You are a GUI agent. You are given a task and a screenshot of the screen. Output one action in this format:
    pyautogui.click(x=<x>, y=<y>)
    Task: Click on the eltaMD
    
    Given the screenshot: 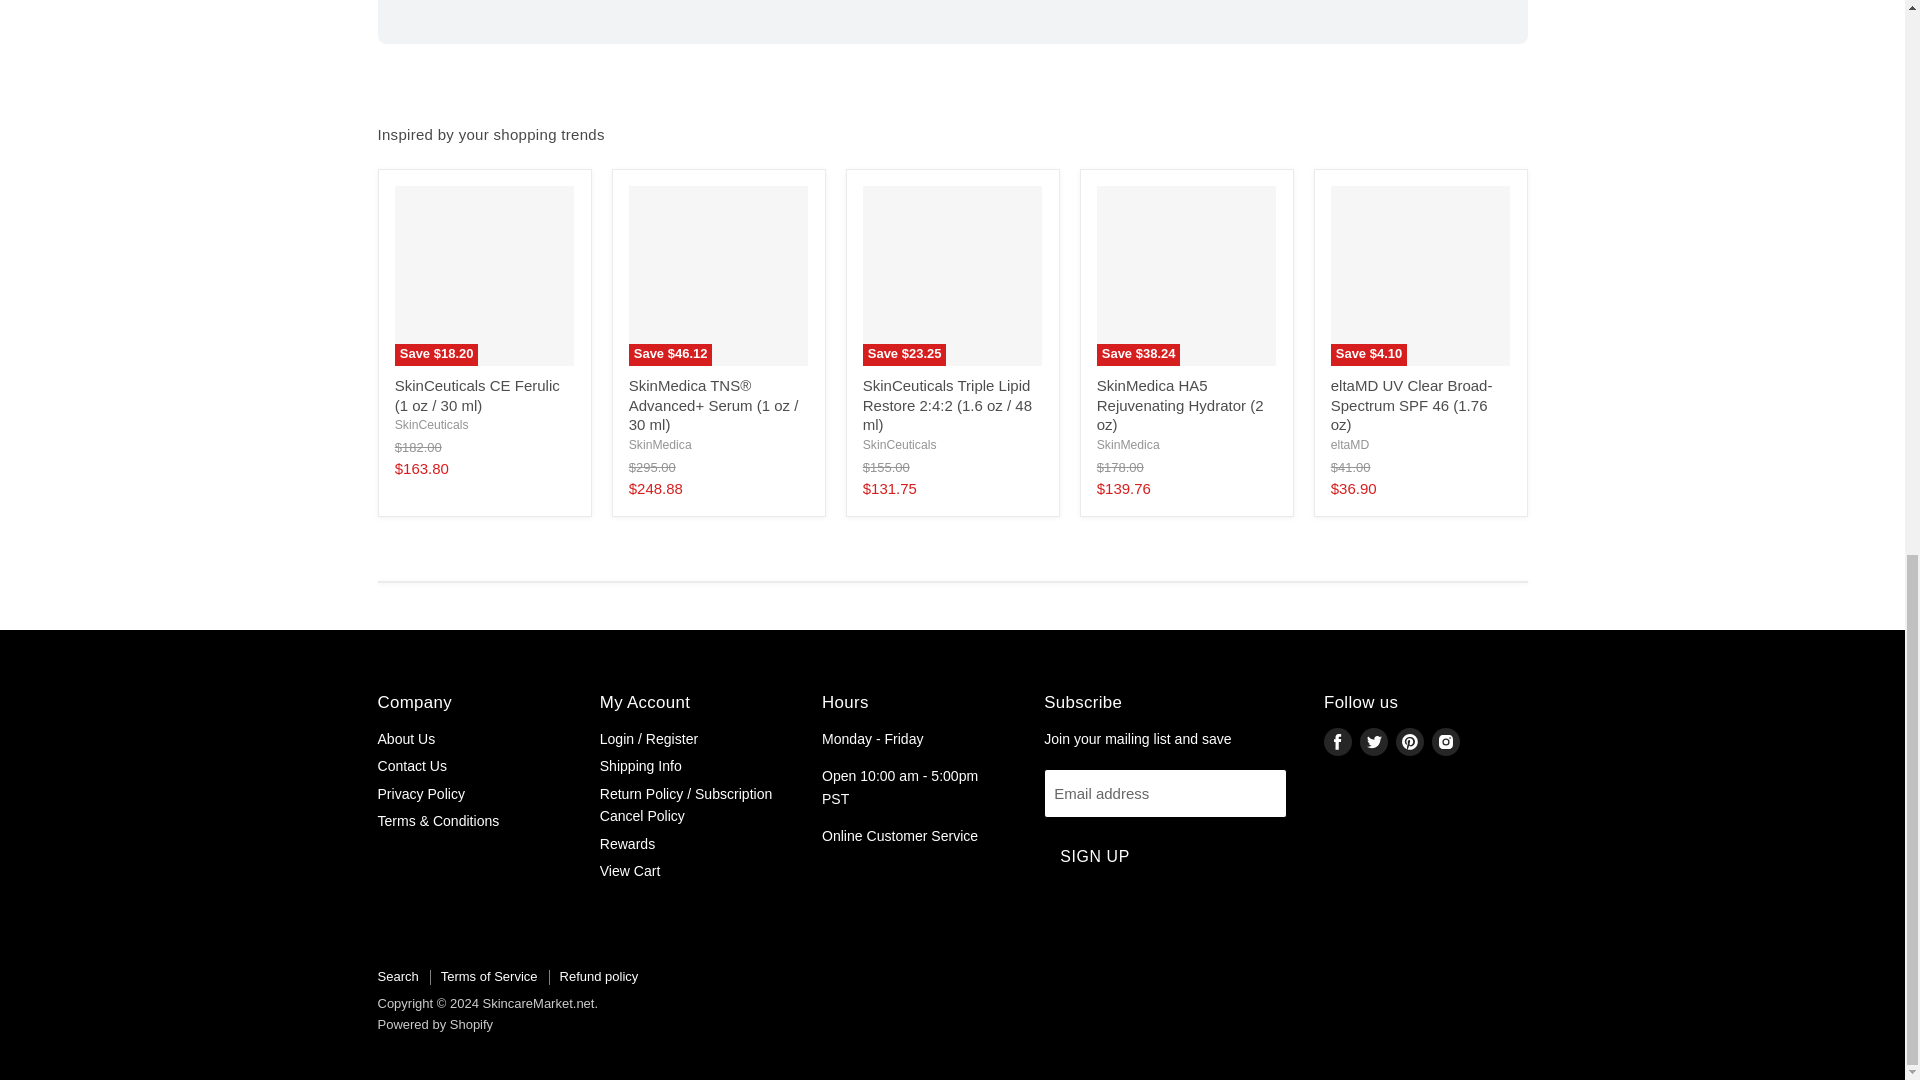 What is the action you would take?
    pyautogui.click(x=1350, y=445)
    